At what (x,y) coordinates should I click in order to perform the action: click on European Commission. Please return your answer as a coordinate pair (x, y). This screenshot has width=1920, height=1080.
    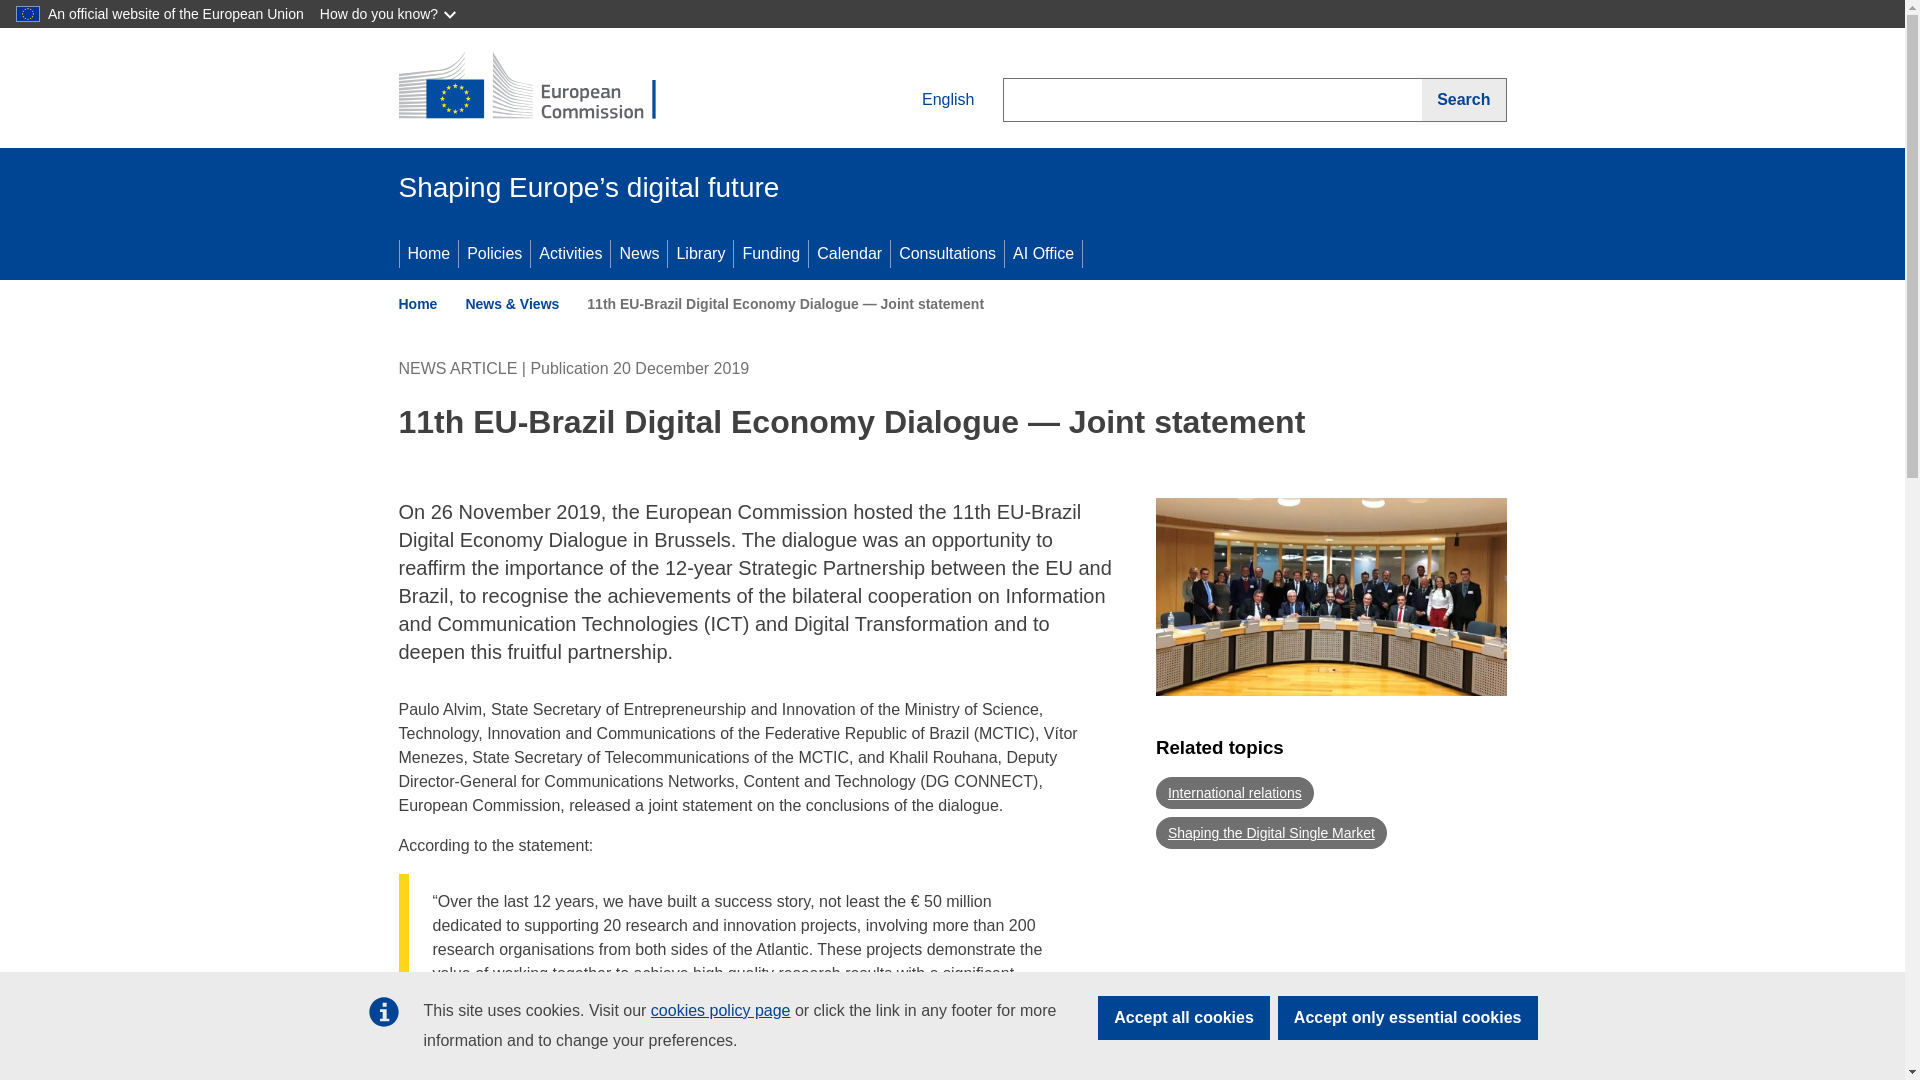
    Looking at the image, I should click on (542, 88).